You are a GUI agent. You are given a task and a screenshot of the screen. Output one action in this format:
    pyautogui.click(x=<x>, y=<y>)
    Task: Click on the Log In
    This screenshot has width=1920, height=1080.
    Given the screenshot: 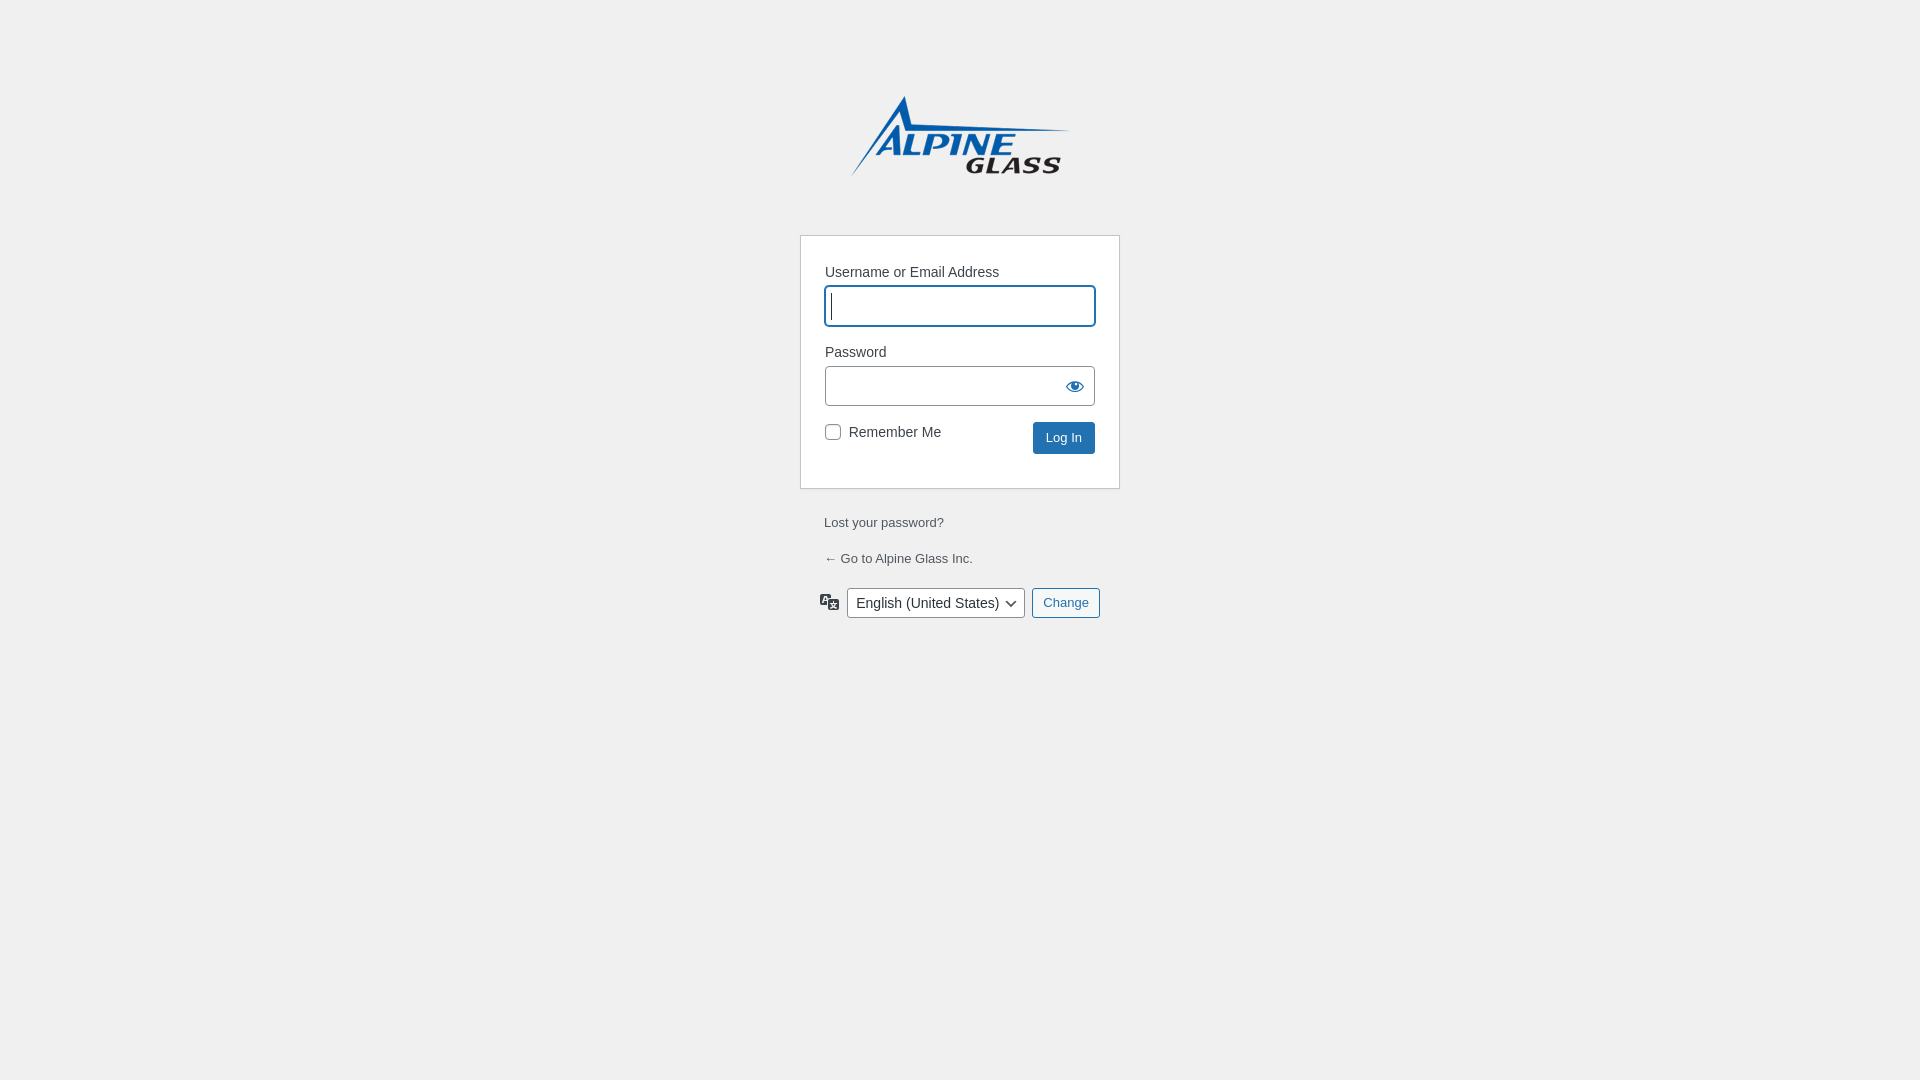 What is the action you would take?
    pyautogui.click(x=1064, y=438)
    